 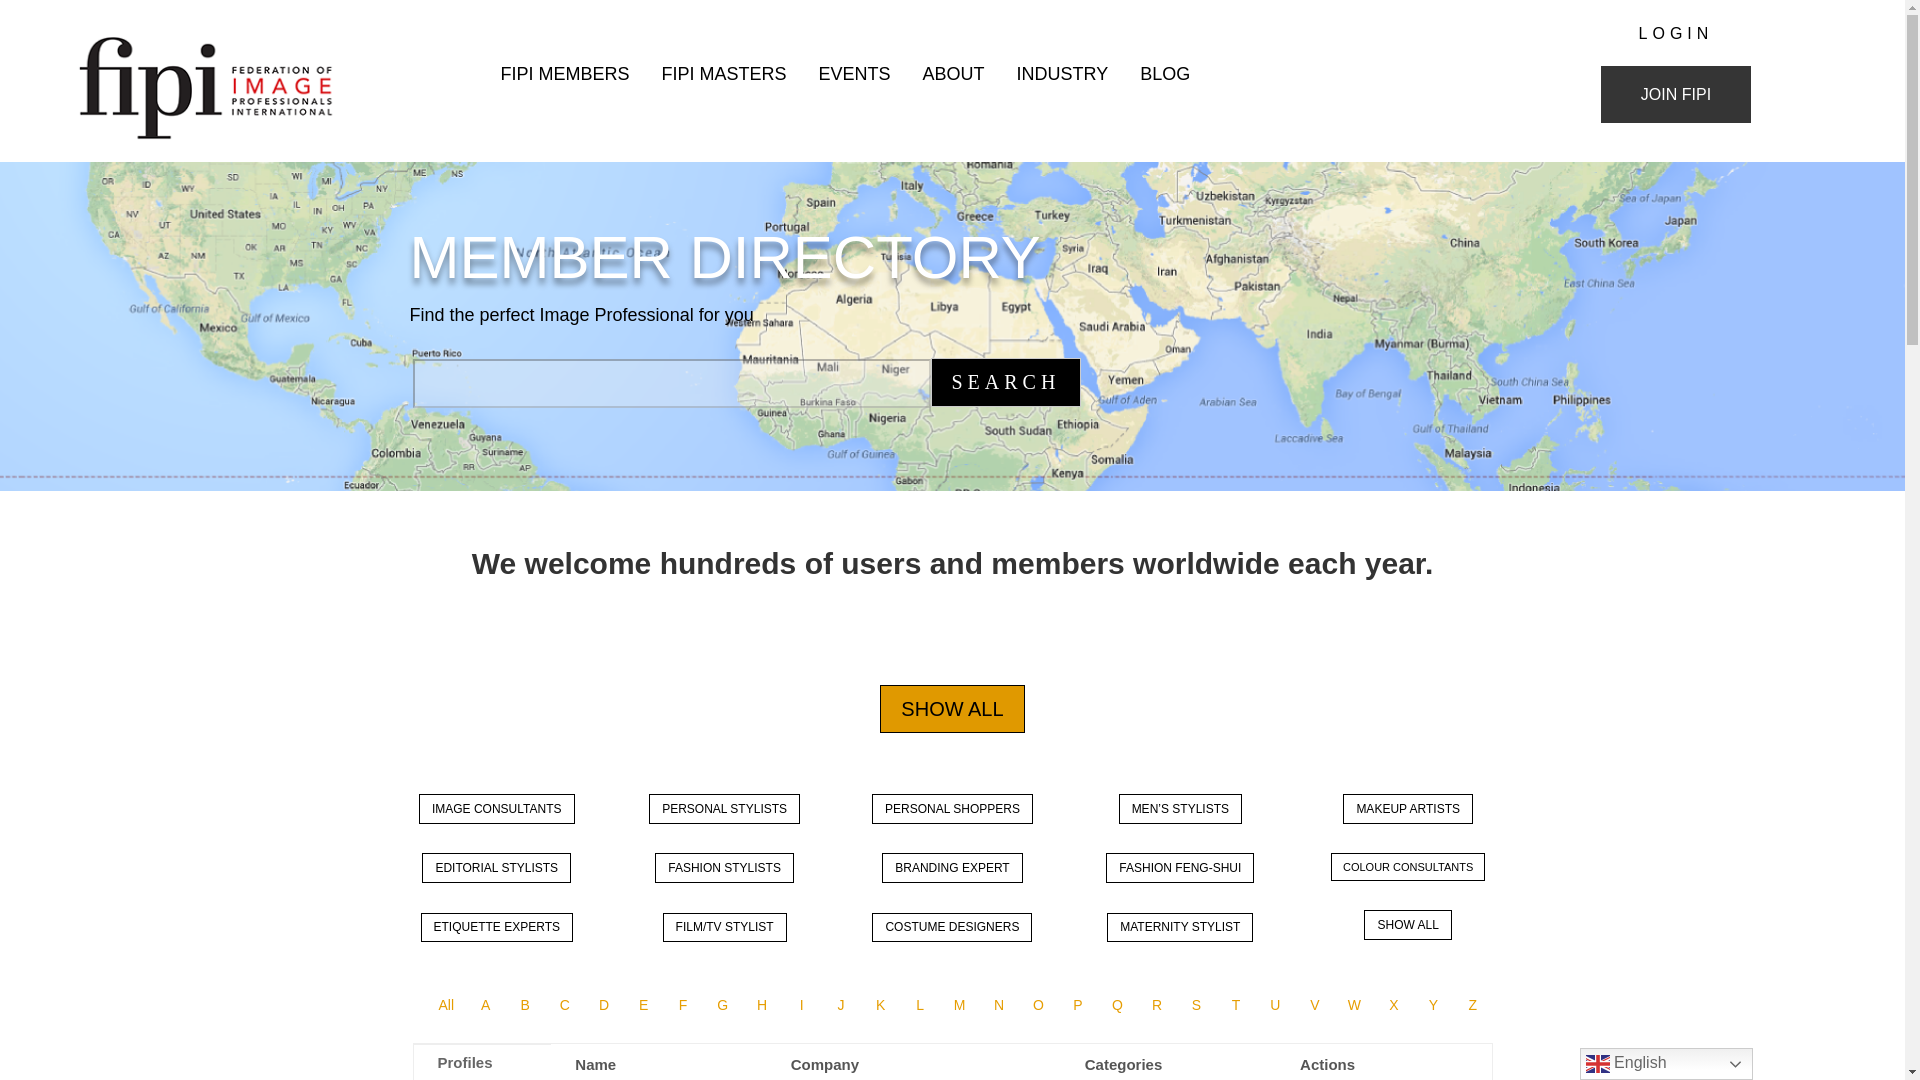 What do you see at coordinates (1676, 33) in the screenshot?
I see `LOGIN` at bounding box center [1676, 33].